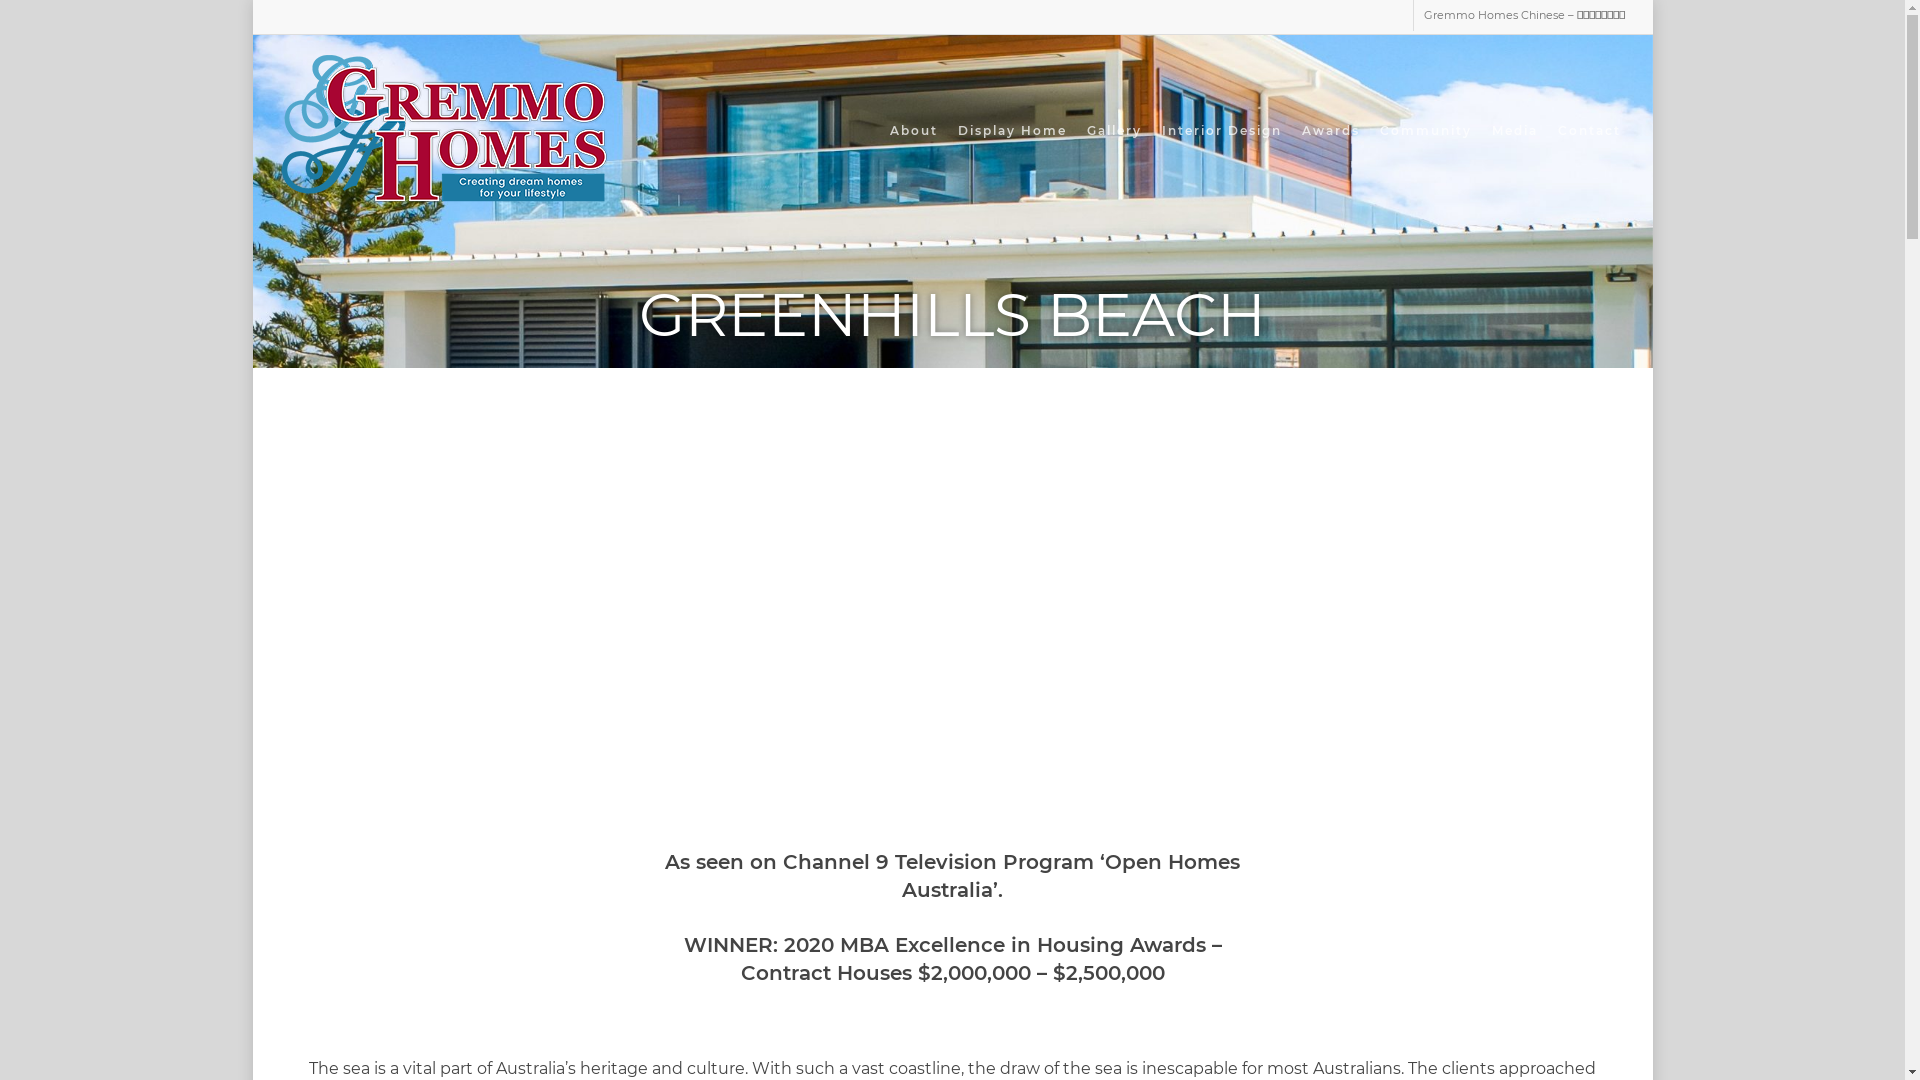 This screenshot has width=1920, height=1080. Describe the element at coordinates (1515, 130) in the screenshot. I see `Media` at that location.